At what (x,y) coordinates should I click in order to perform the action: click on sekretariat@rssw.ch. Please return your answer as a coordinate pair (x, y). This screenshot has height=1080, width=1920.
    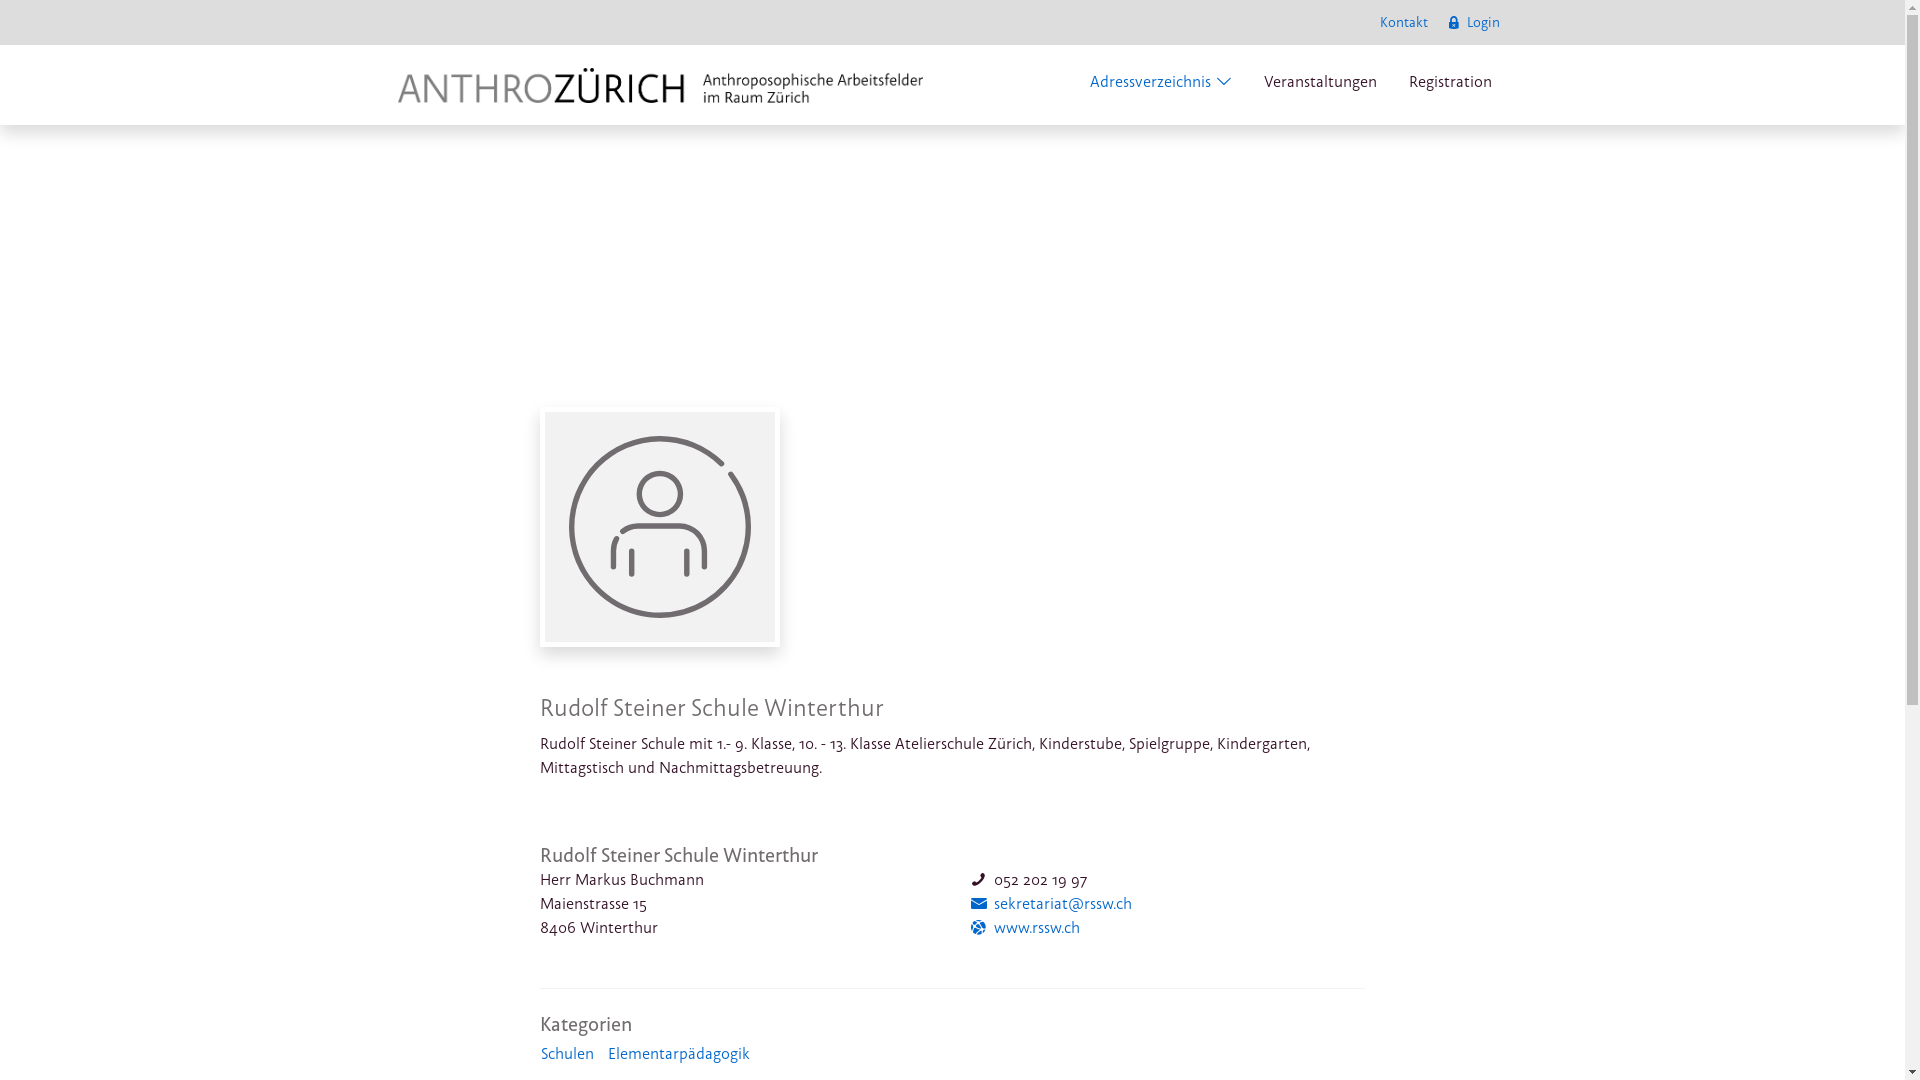
    Looking at the image, I should click on (1050, 904).